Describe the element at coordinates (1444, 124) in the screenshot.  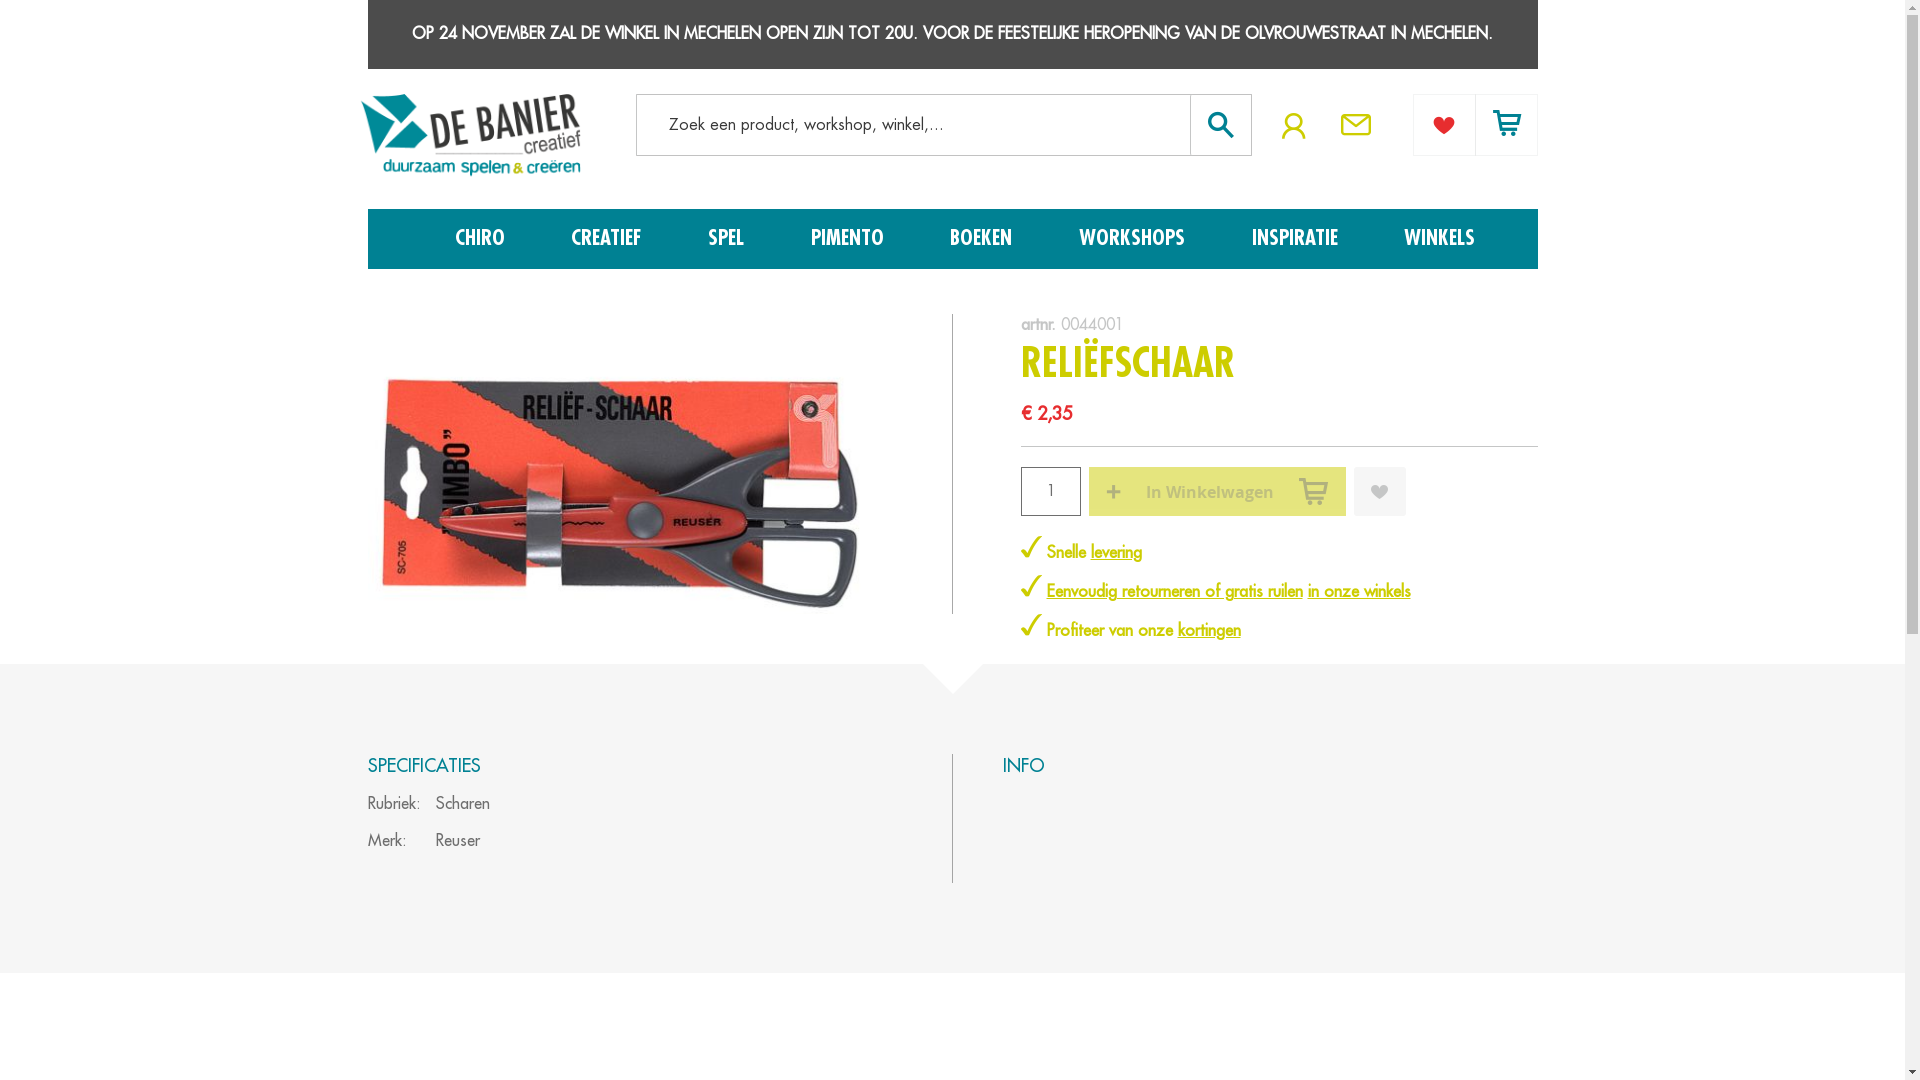
I see `Verlanglijstje` at that location.